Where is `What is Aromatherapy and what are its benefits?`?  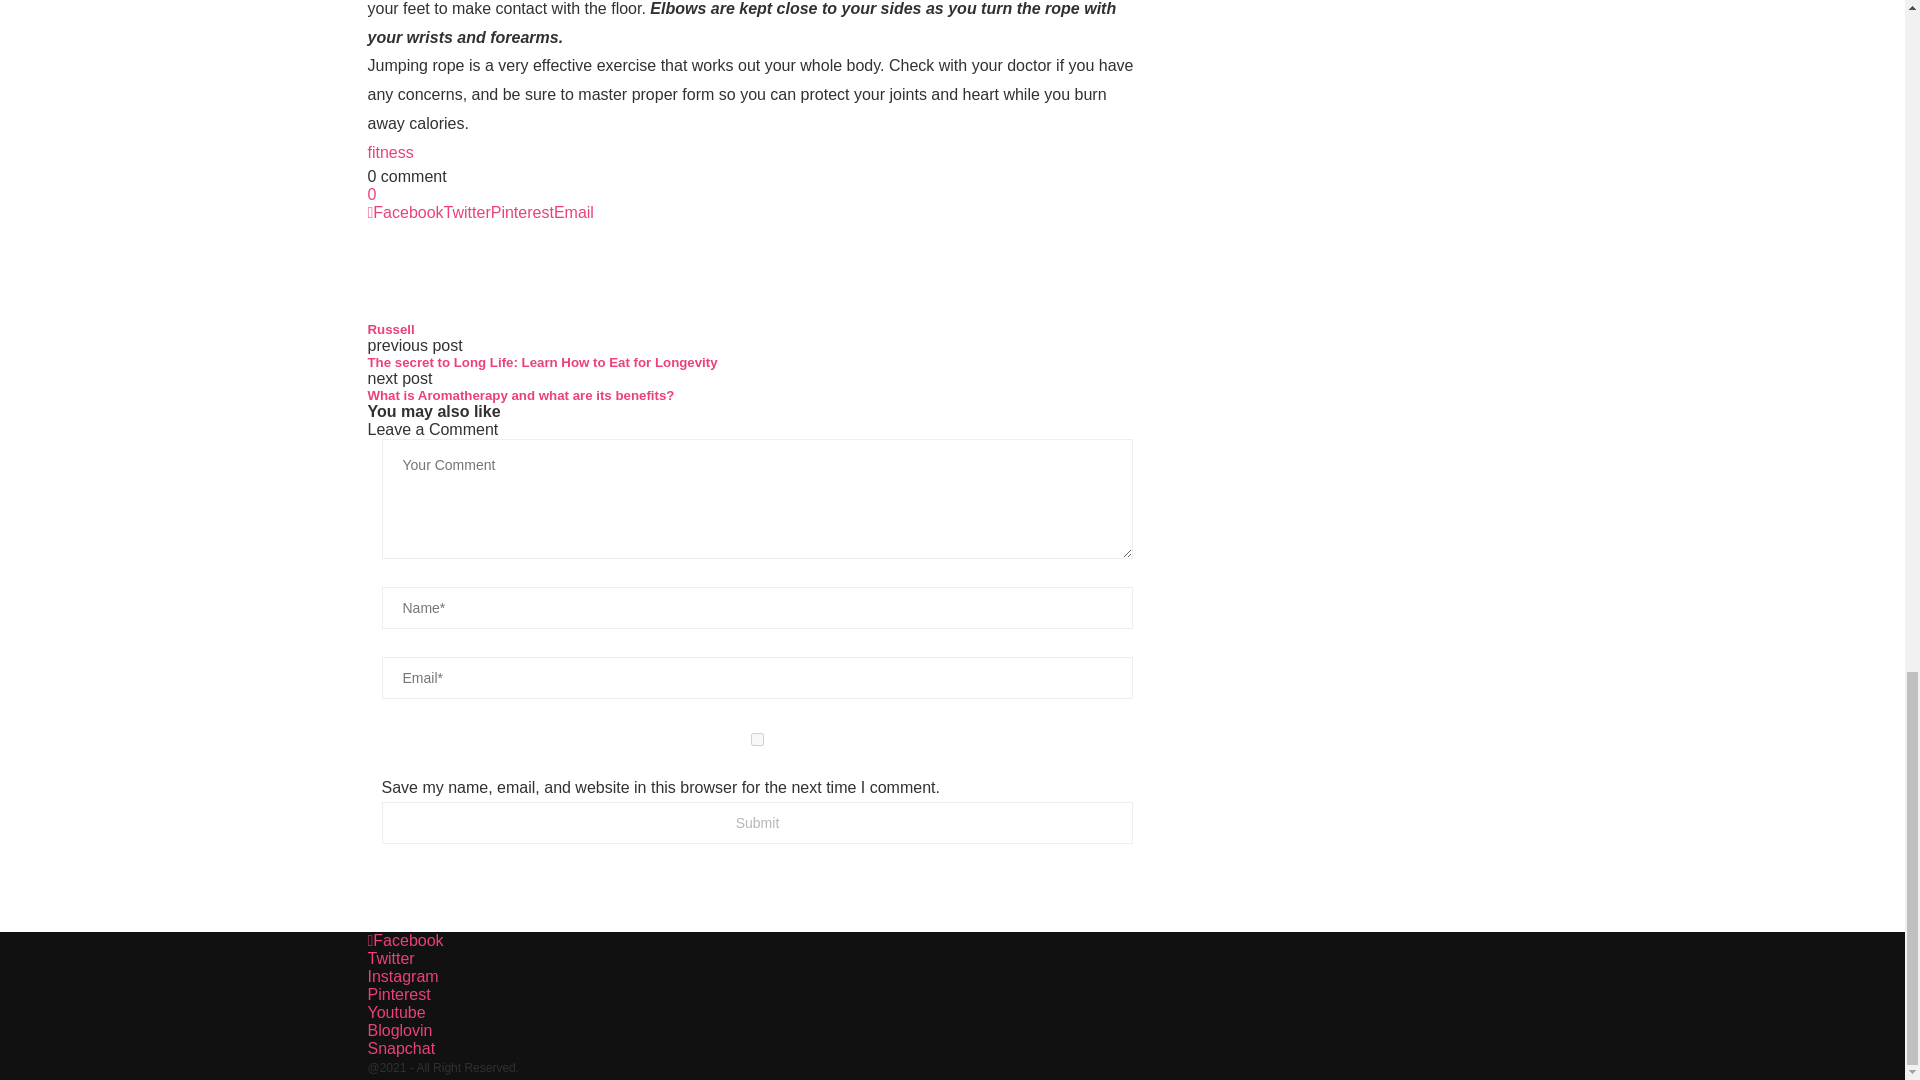 What is Aromatherapy and what are its benefits? is located at coordinates (758, 394).